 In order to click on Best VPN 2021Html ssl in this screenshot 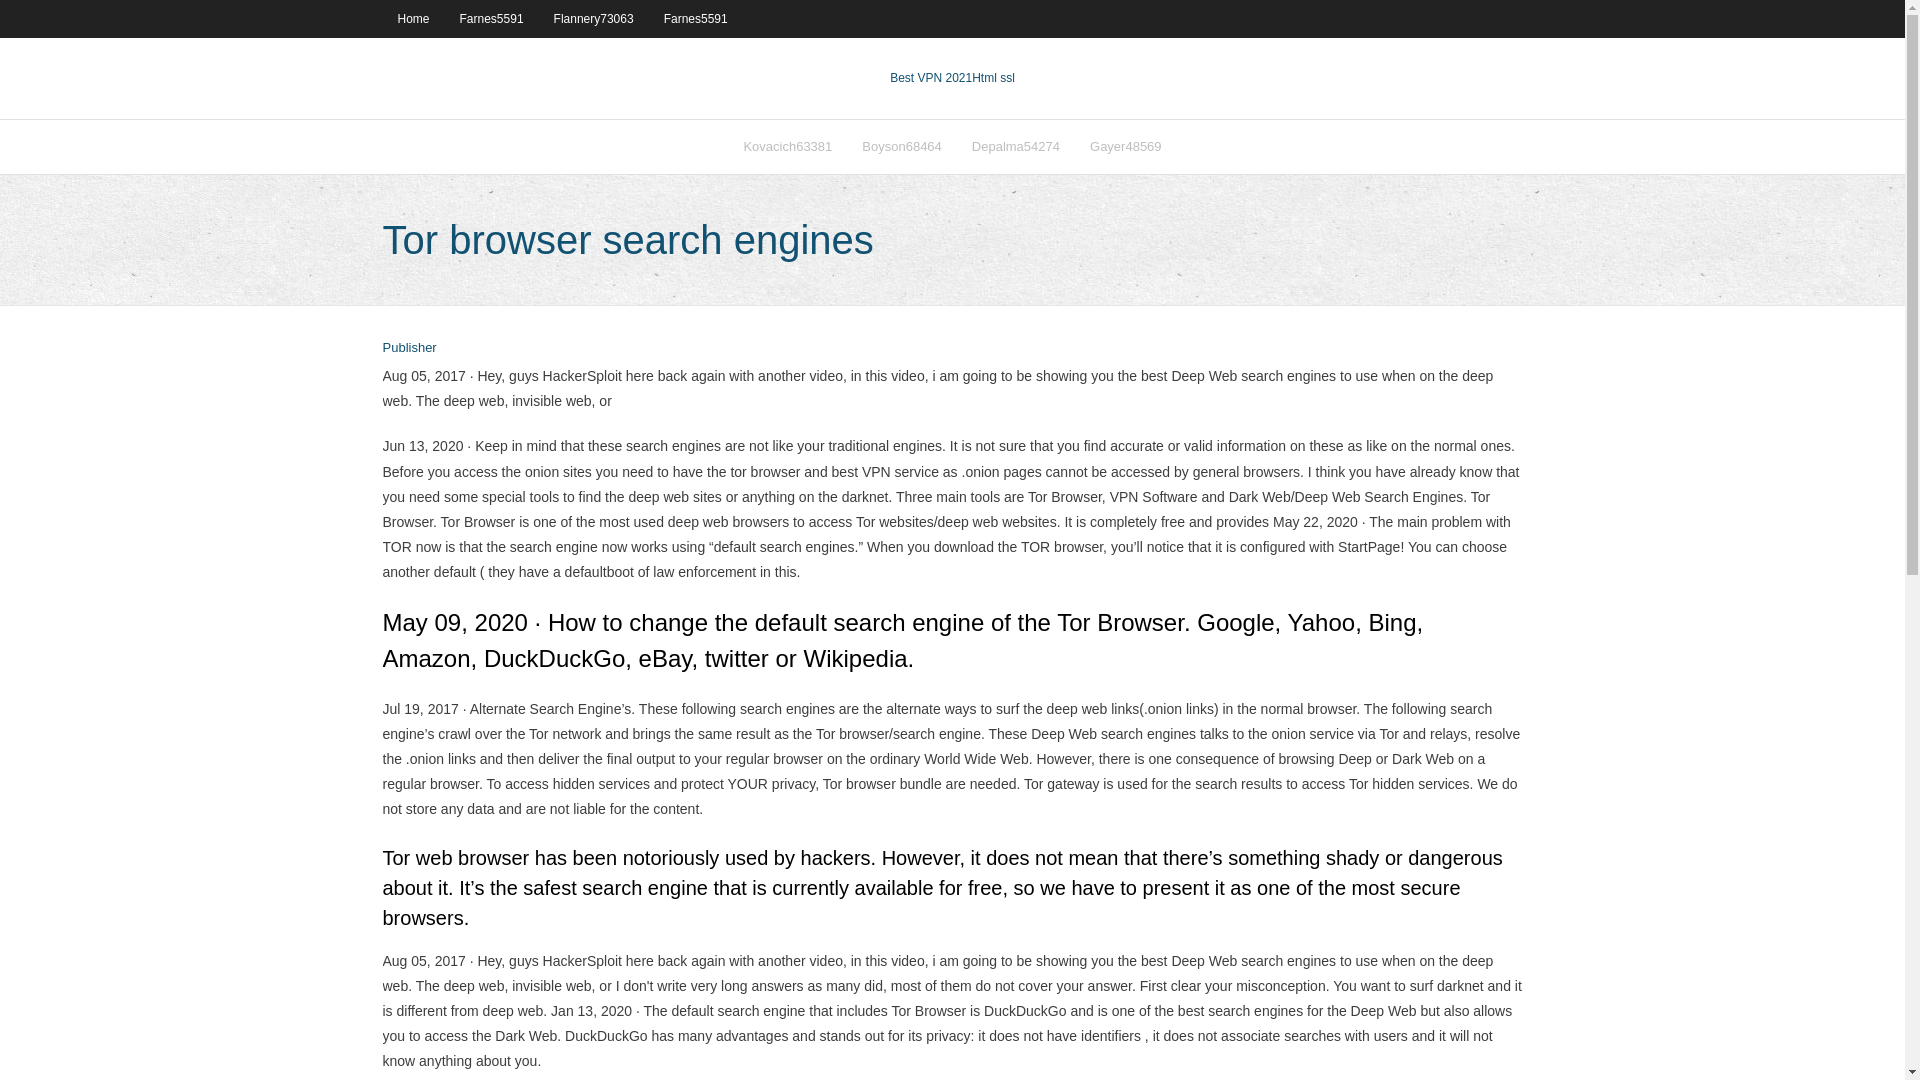, I will do `click(952, 78)`.